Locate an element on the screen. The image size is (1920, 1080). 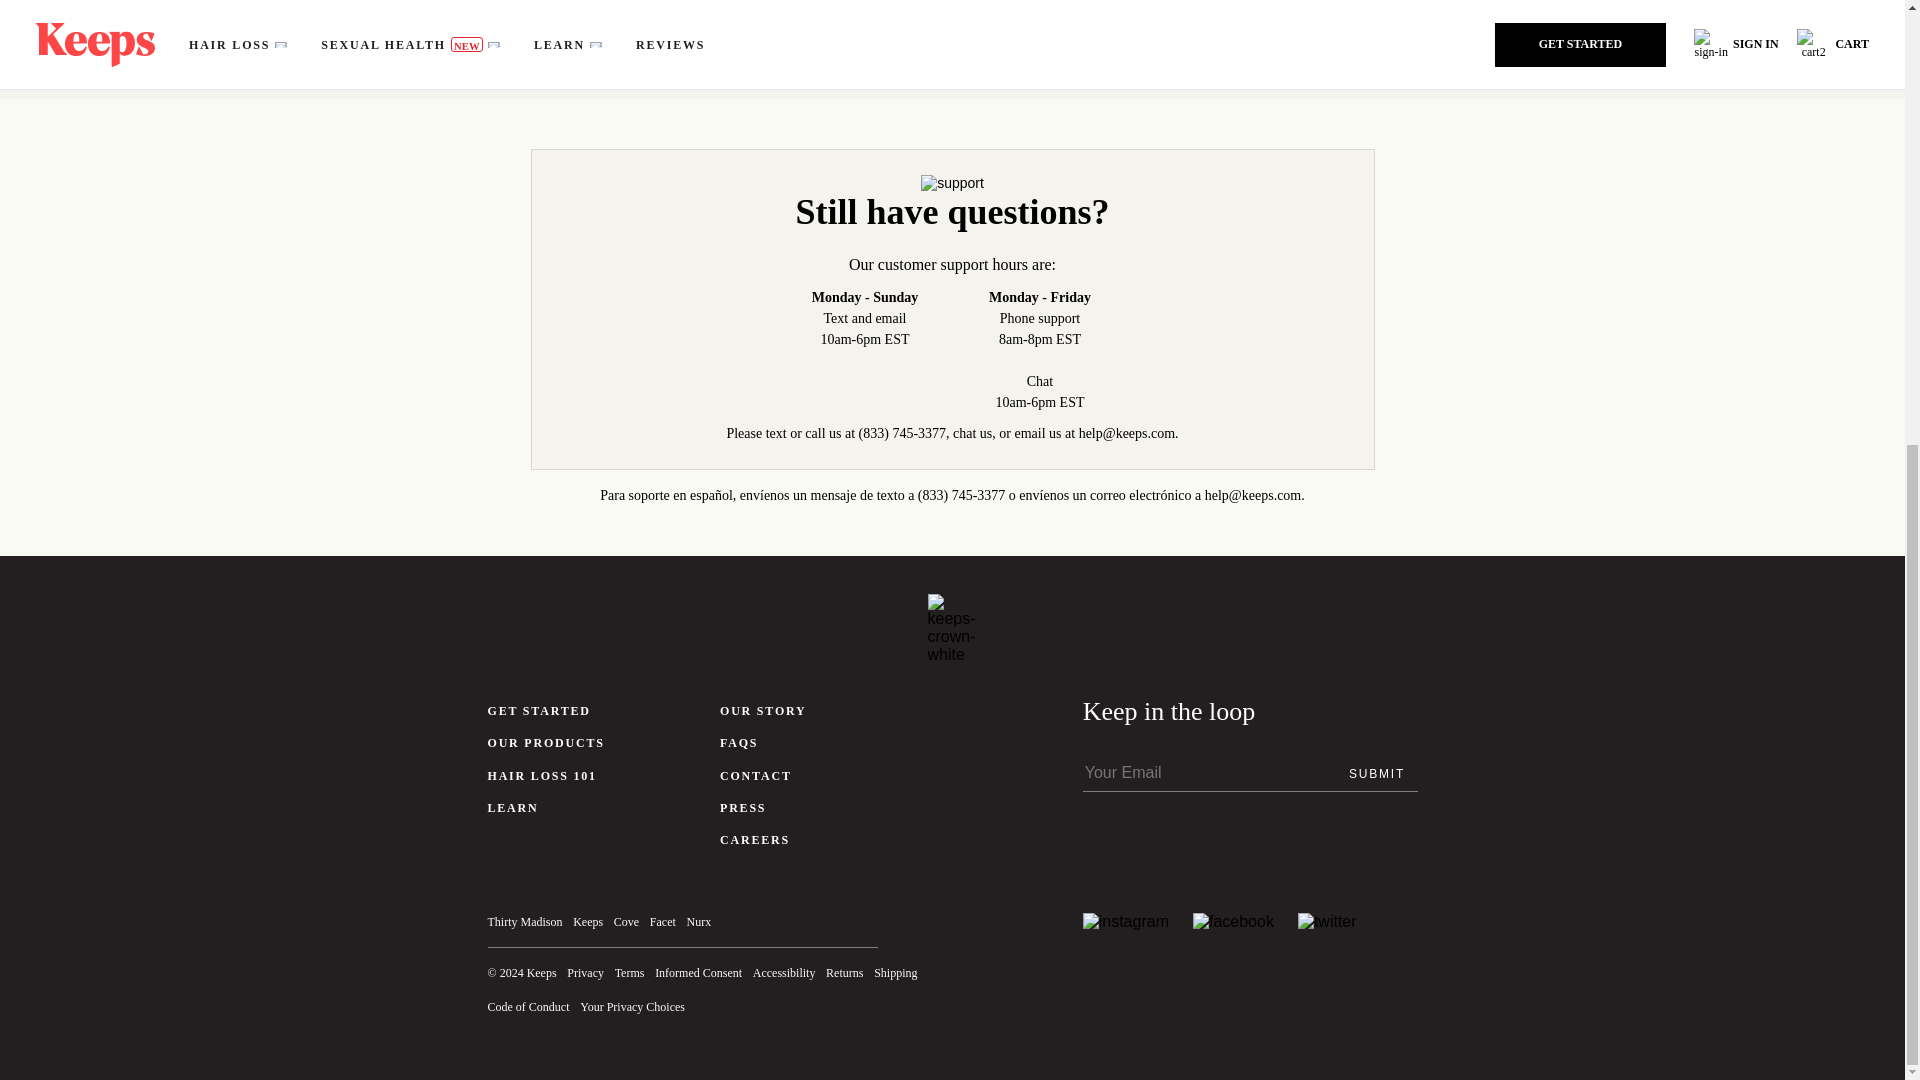
GET STARTED is located at coordinates (539, 711).